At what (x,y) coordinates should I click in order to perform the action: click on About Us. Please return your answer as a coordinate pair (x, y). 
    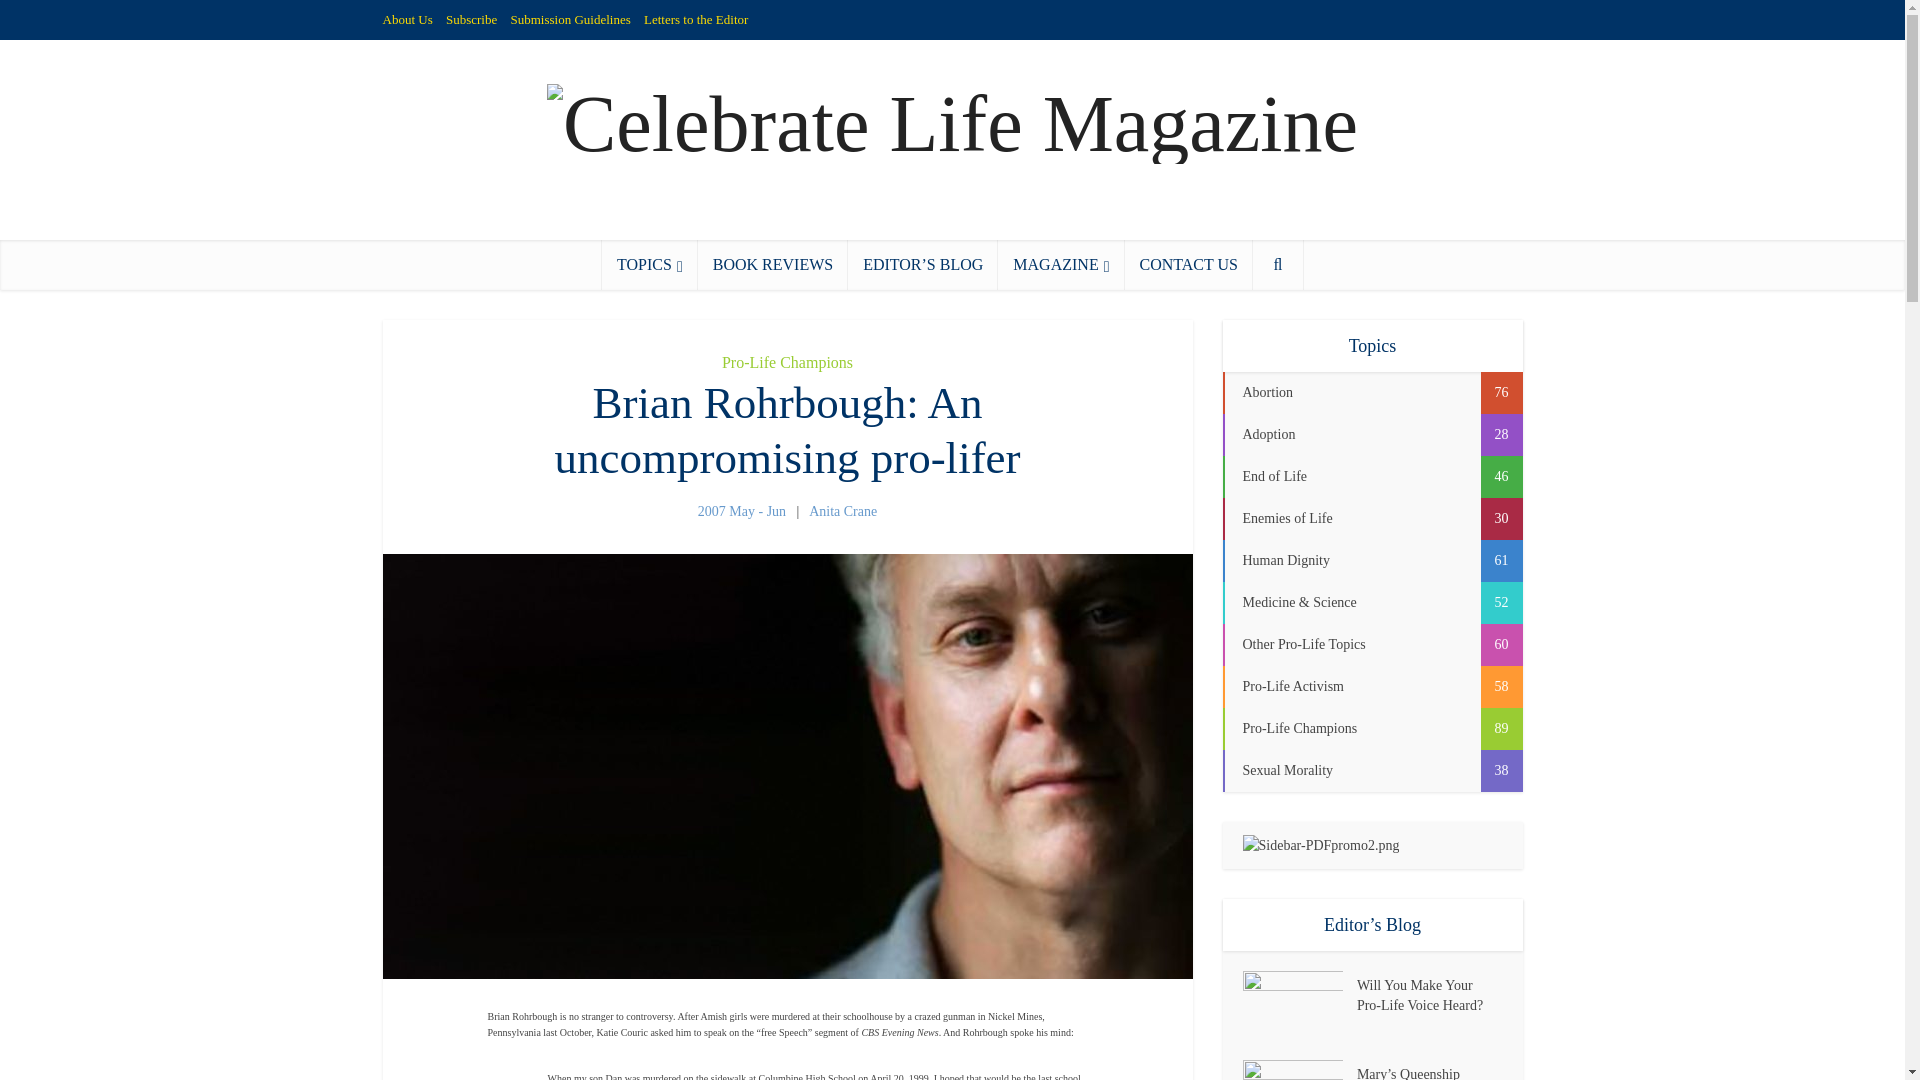
    Looking at the image, I should click on (407, 19).